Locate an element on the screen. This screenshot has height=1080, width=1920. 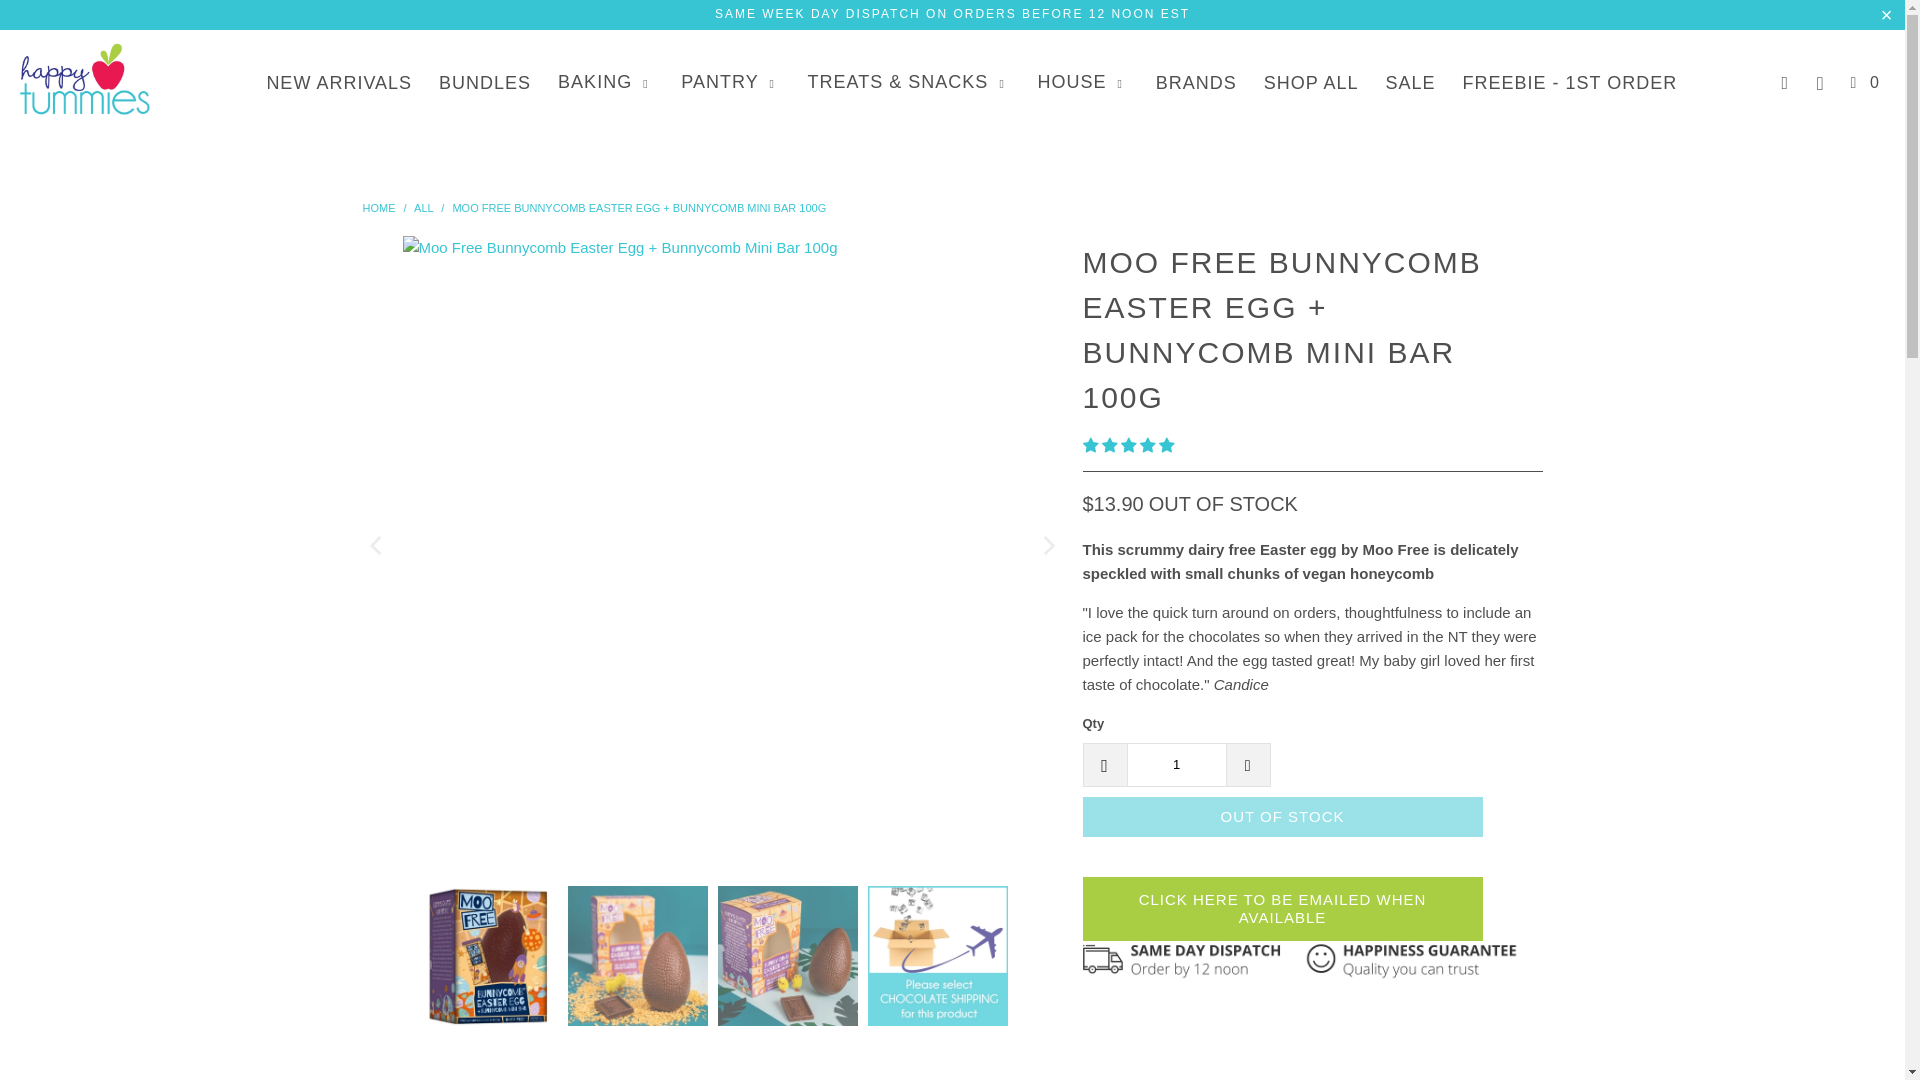
1 is located at coordinates (1176, 765).